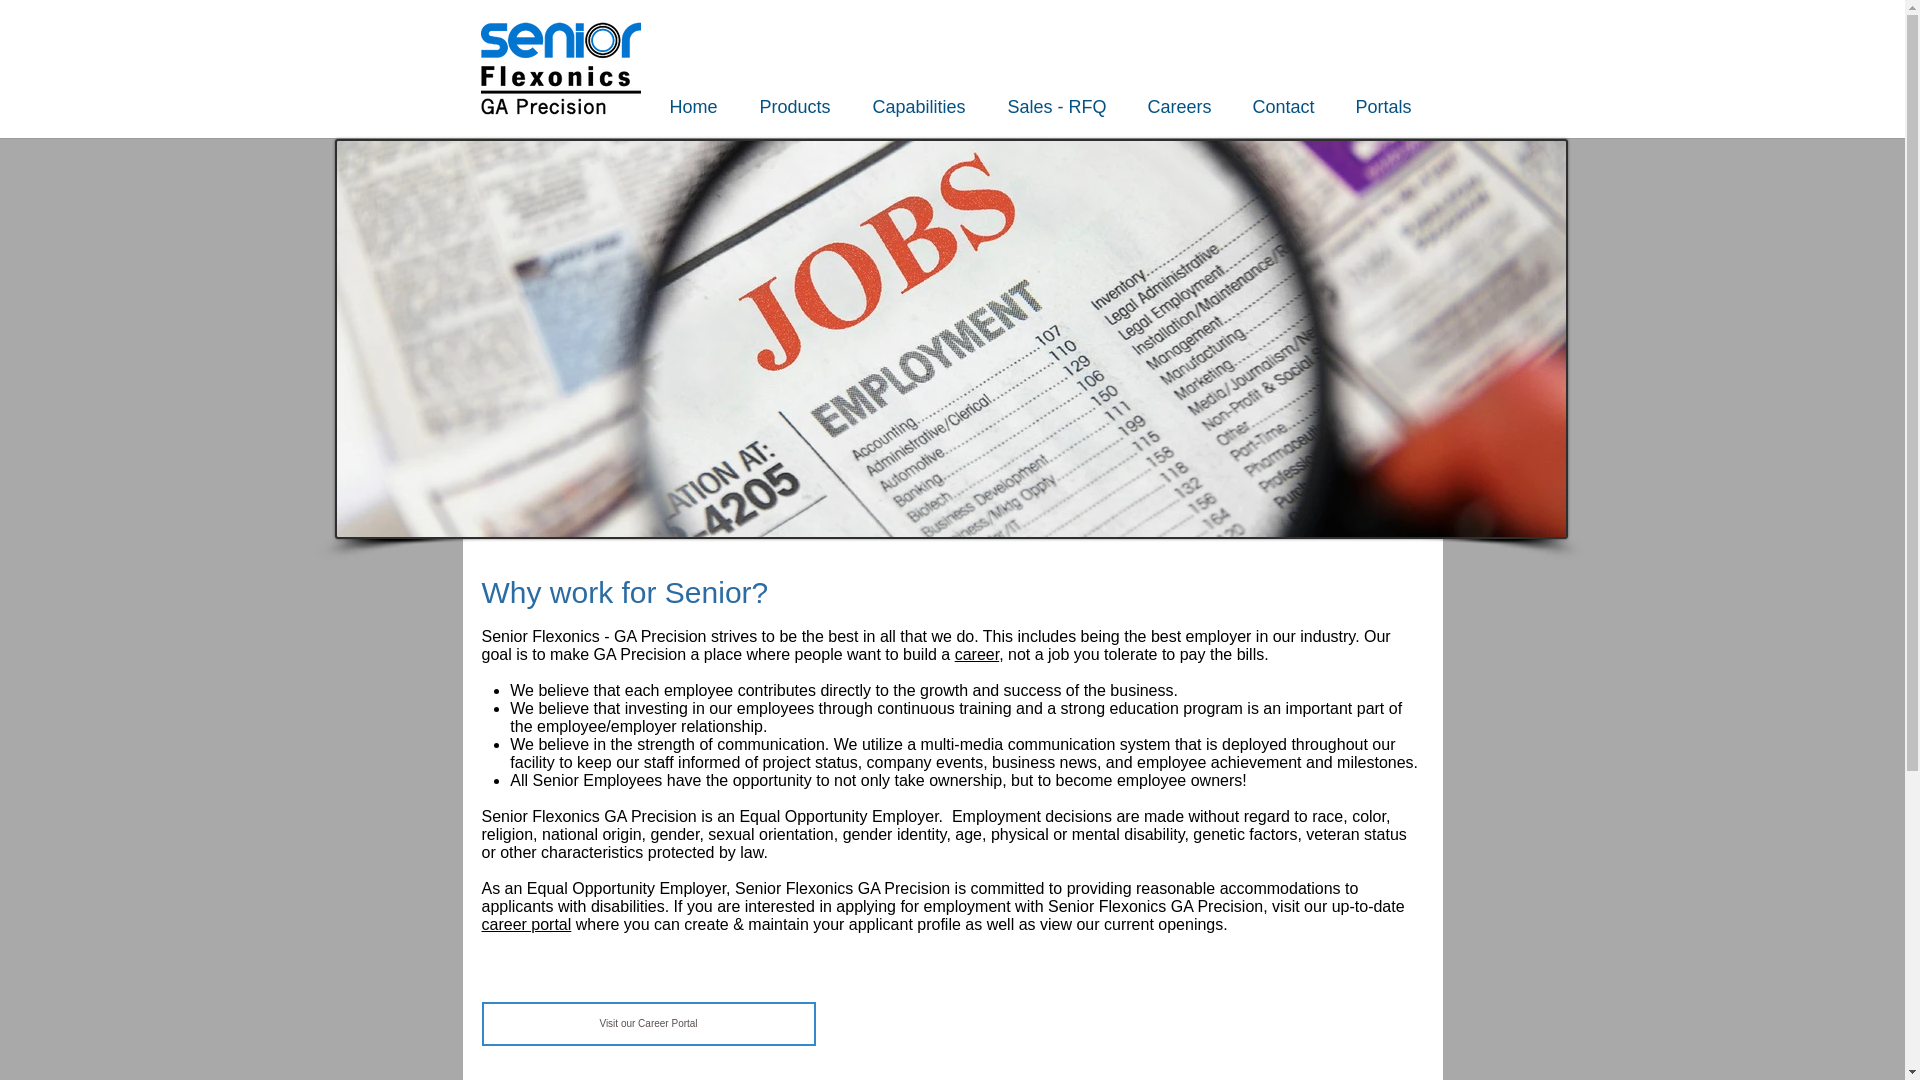 Image resolution: width=1920 pixels, height=1080 pixels. What do you see at coordinates (705, 106) in the screenshot?
I see `Home` at bounding box center [705, 106].